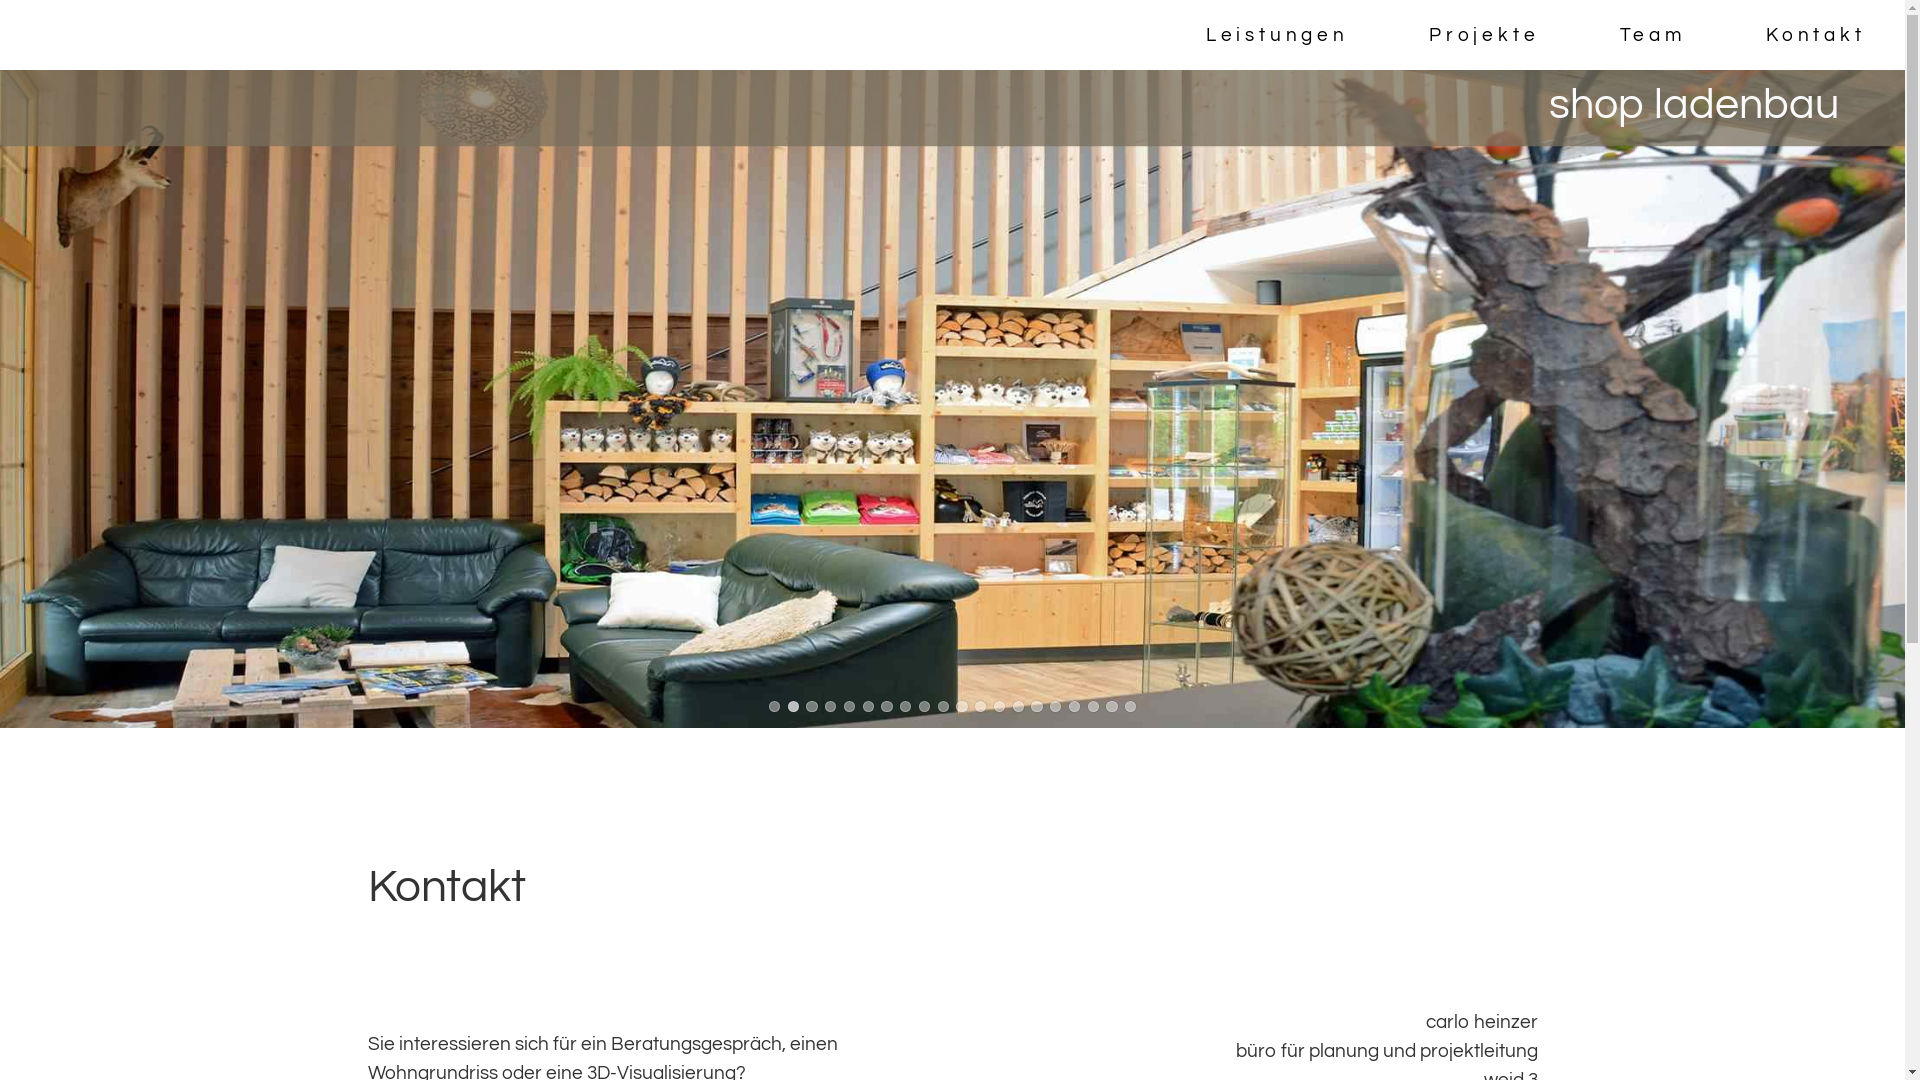 This screenshot has height=1080, width=1920. I want to click on Kontakt, so click(1814, 35).